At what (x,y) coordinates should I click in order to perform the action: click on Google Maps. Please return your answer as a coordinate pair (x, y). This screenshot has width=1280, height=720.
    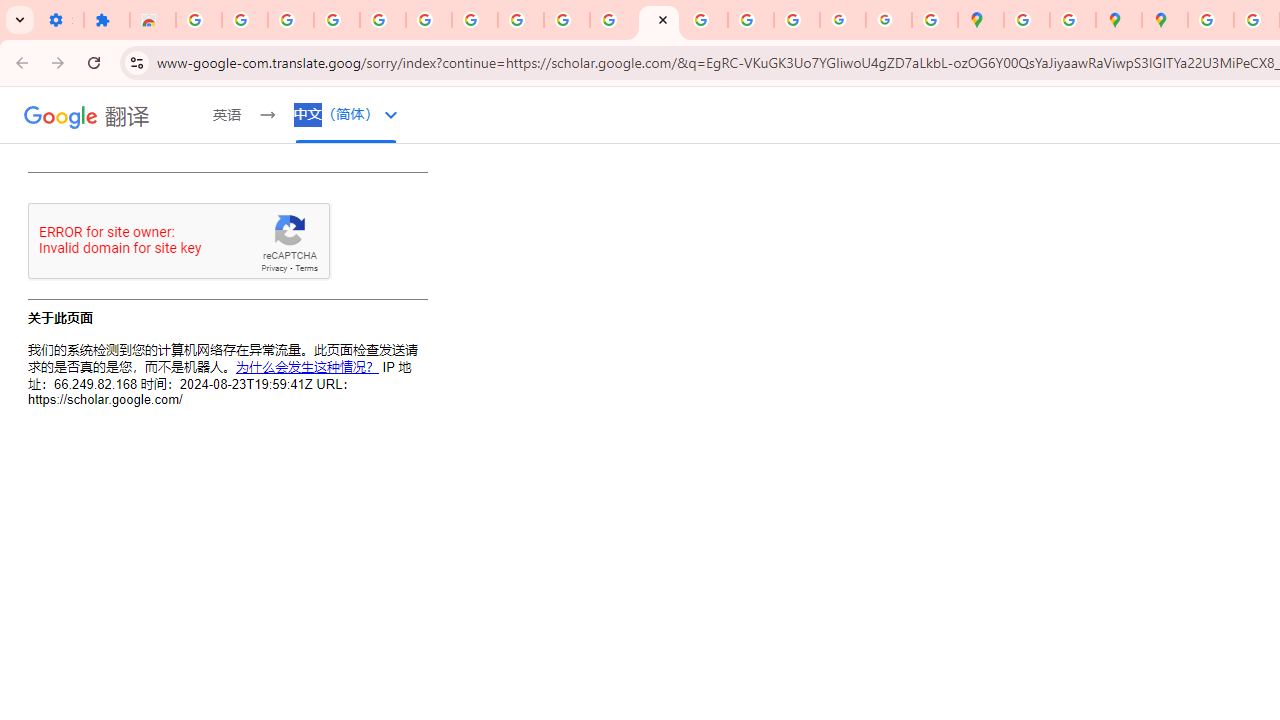
    Looking at the image, I should click on (980, 20).